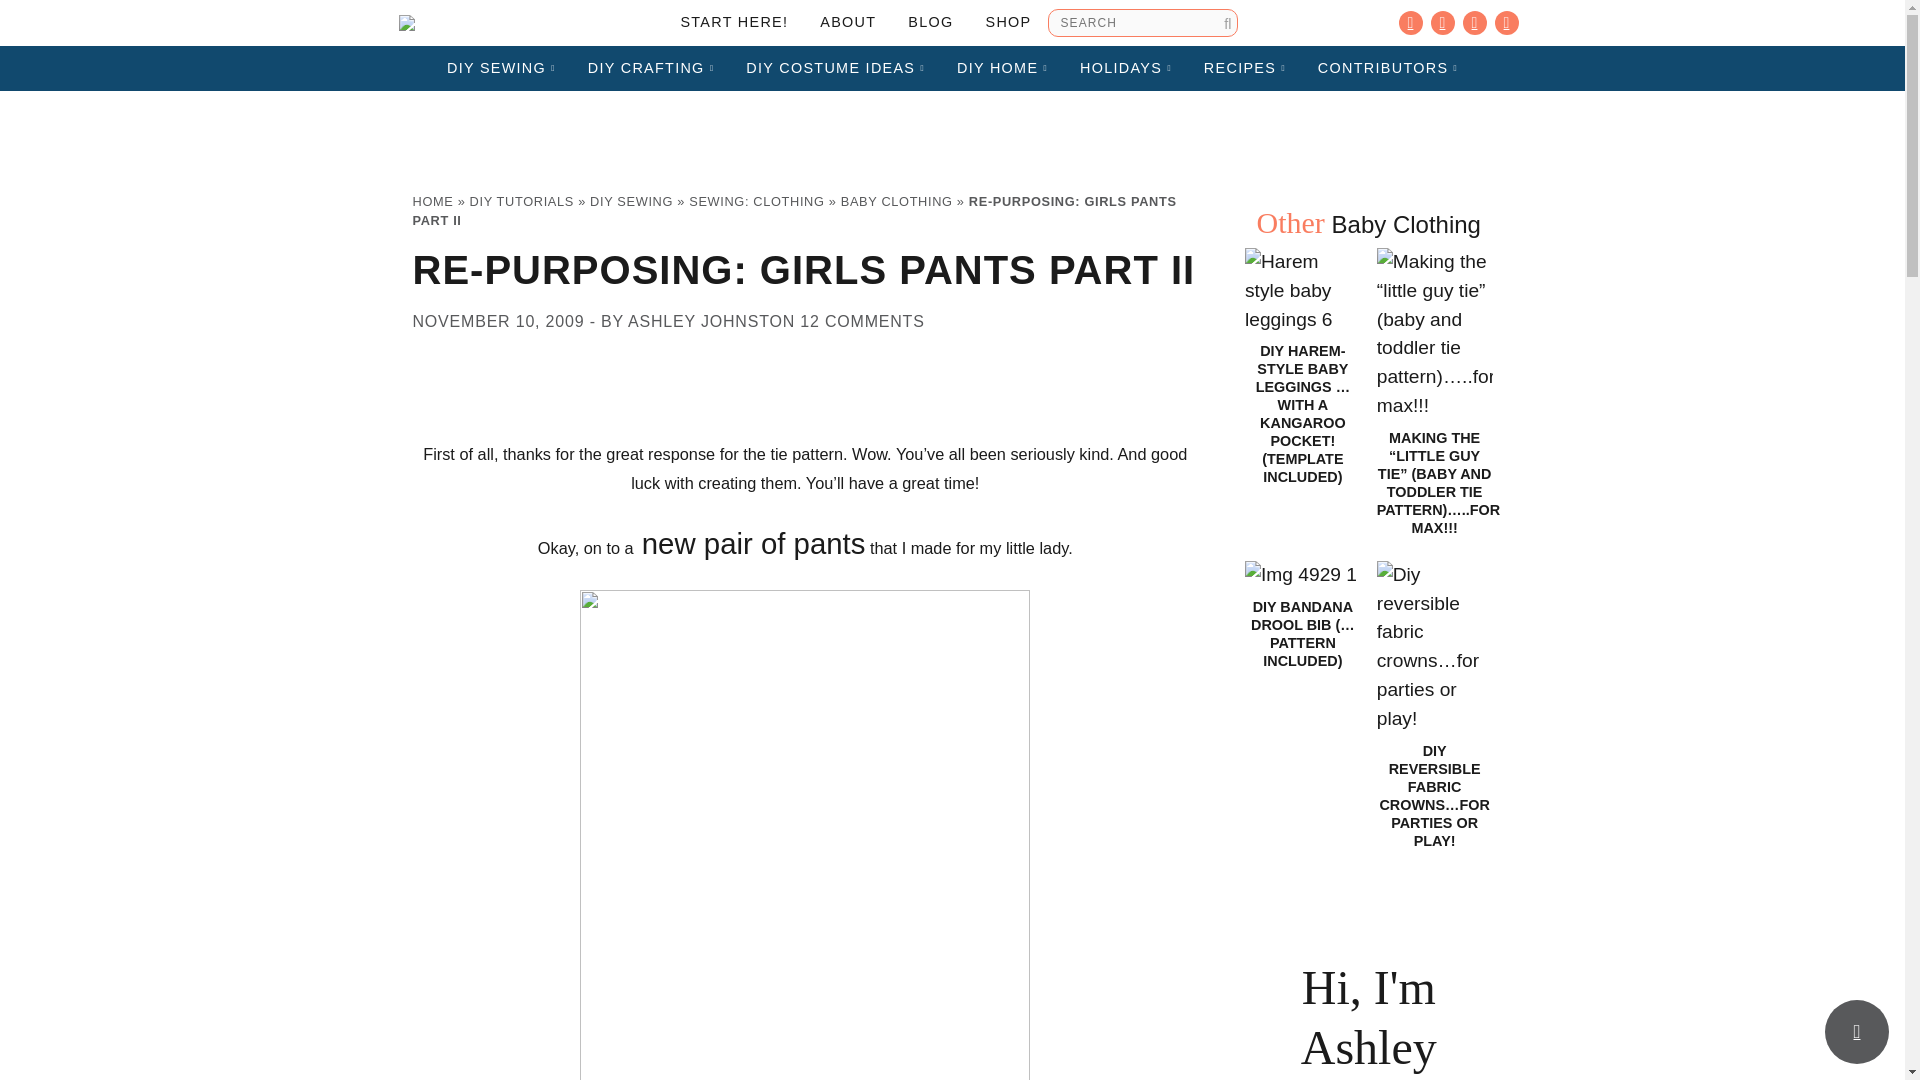  I want to click on ABOUT, so click(848, 23).